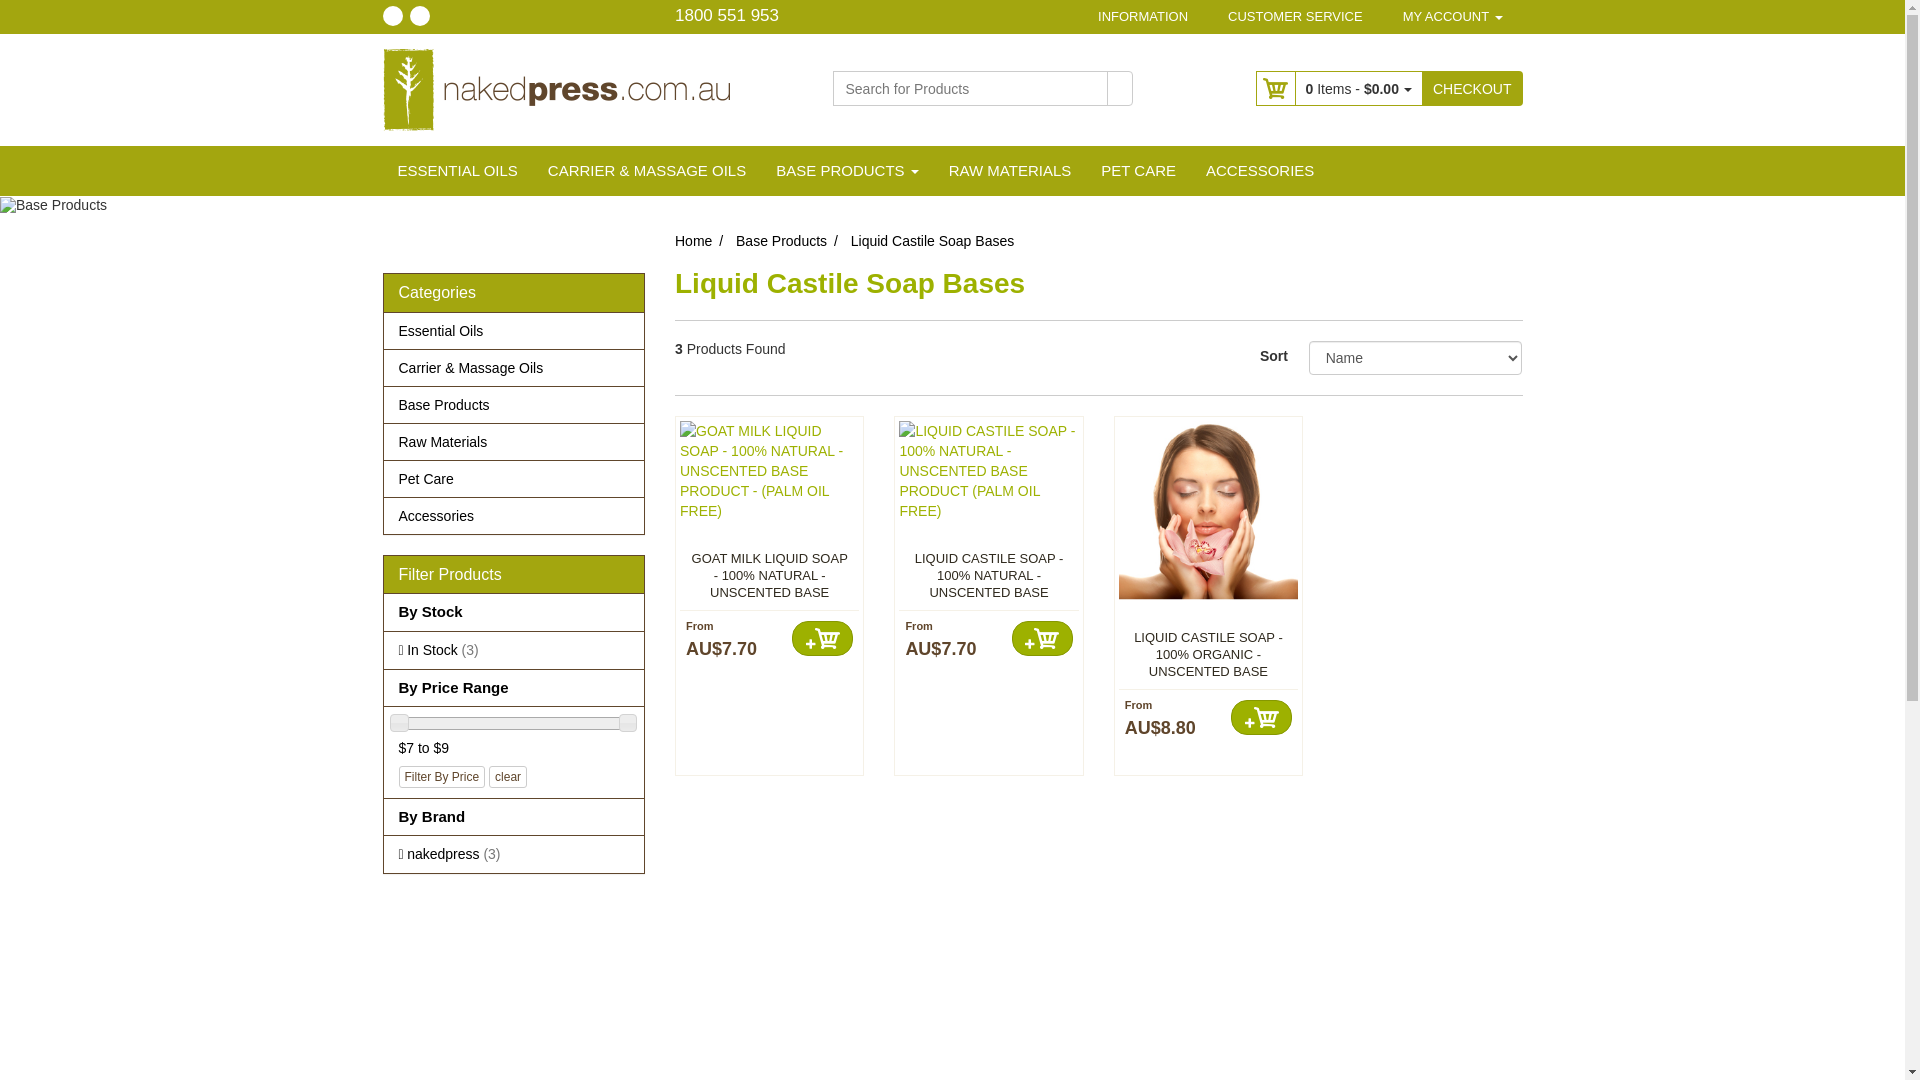  I want to click on Raw Materials, so click(514, 442).